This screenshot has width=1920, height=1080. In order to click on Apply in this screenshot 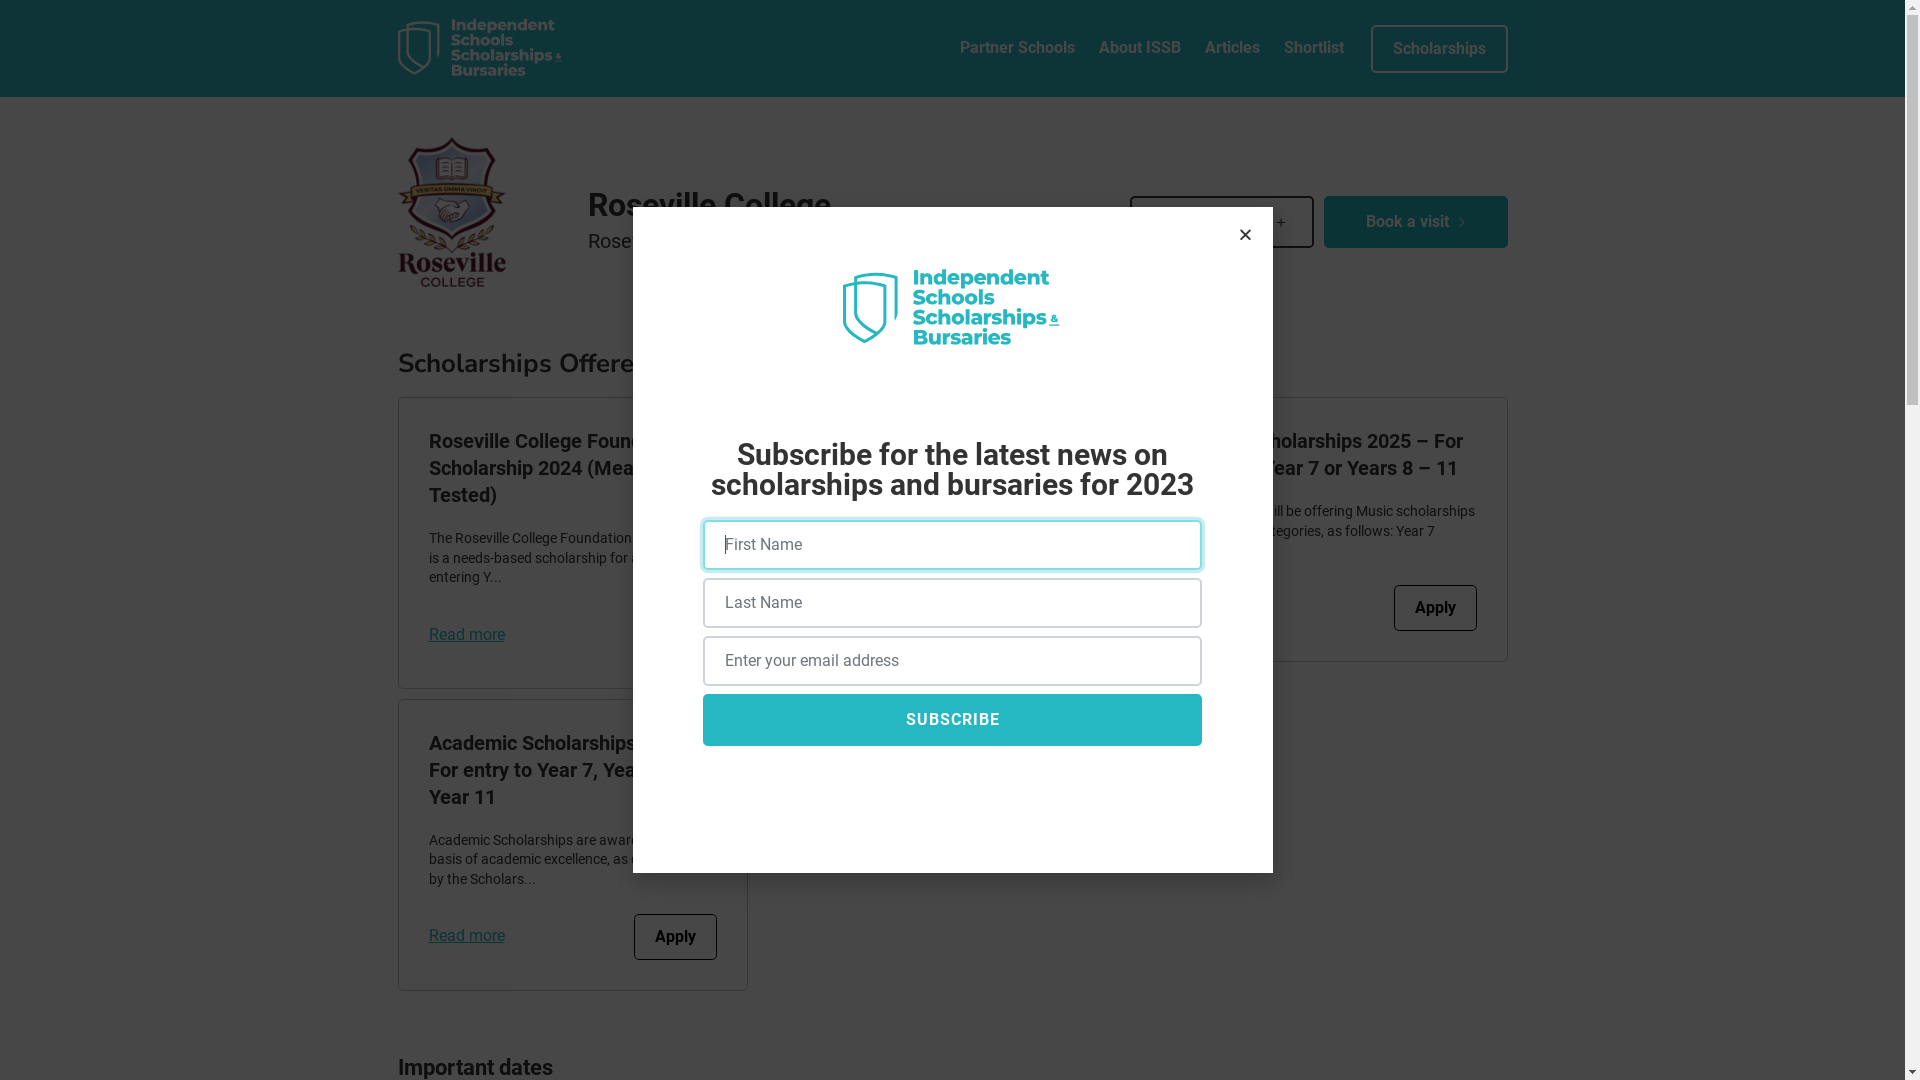, I will do `click(1055, 635)`.